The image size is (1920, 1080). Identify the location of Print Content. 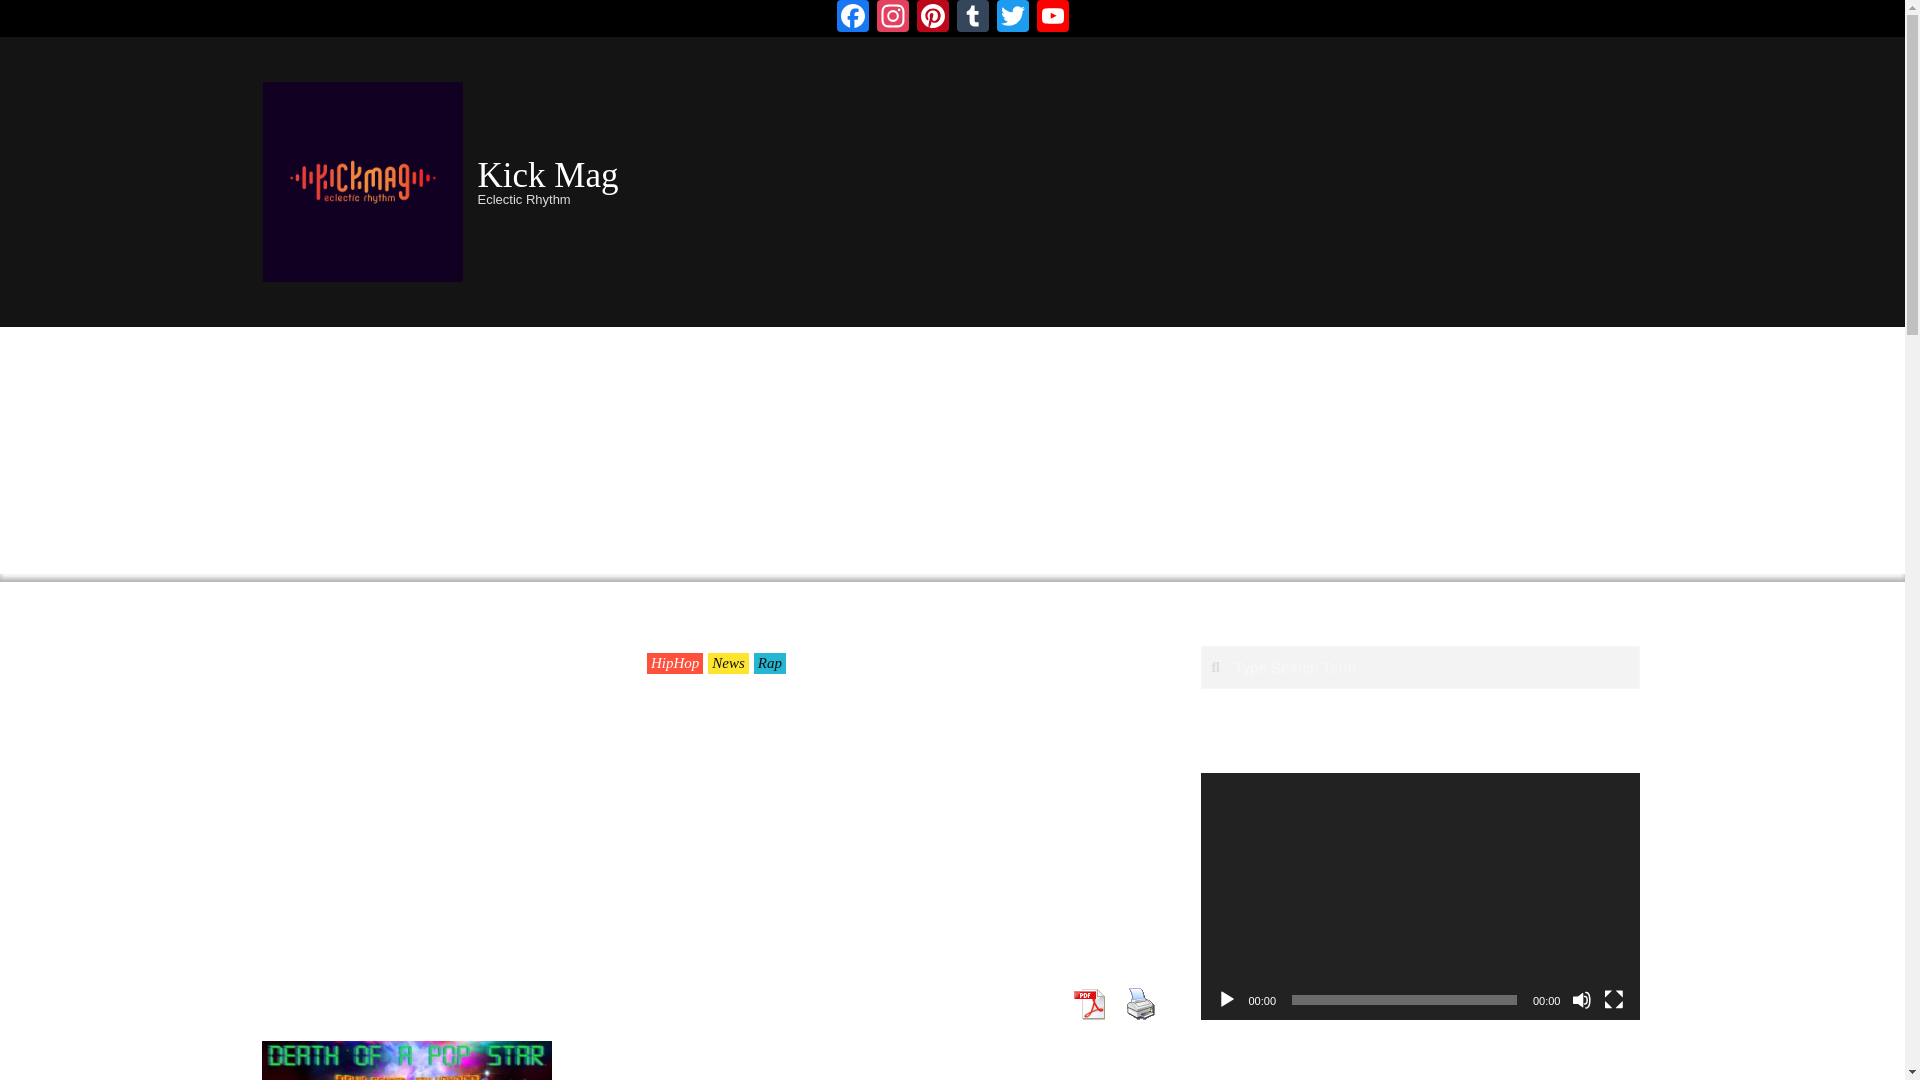
(1140, 1003).